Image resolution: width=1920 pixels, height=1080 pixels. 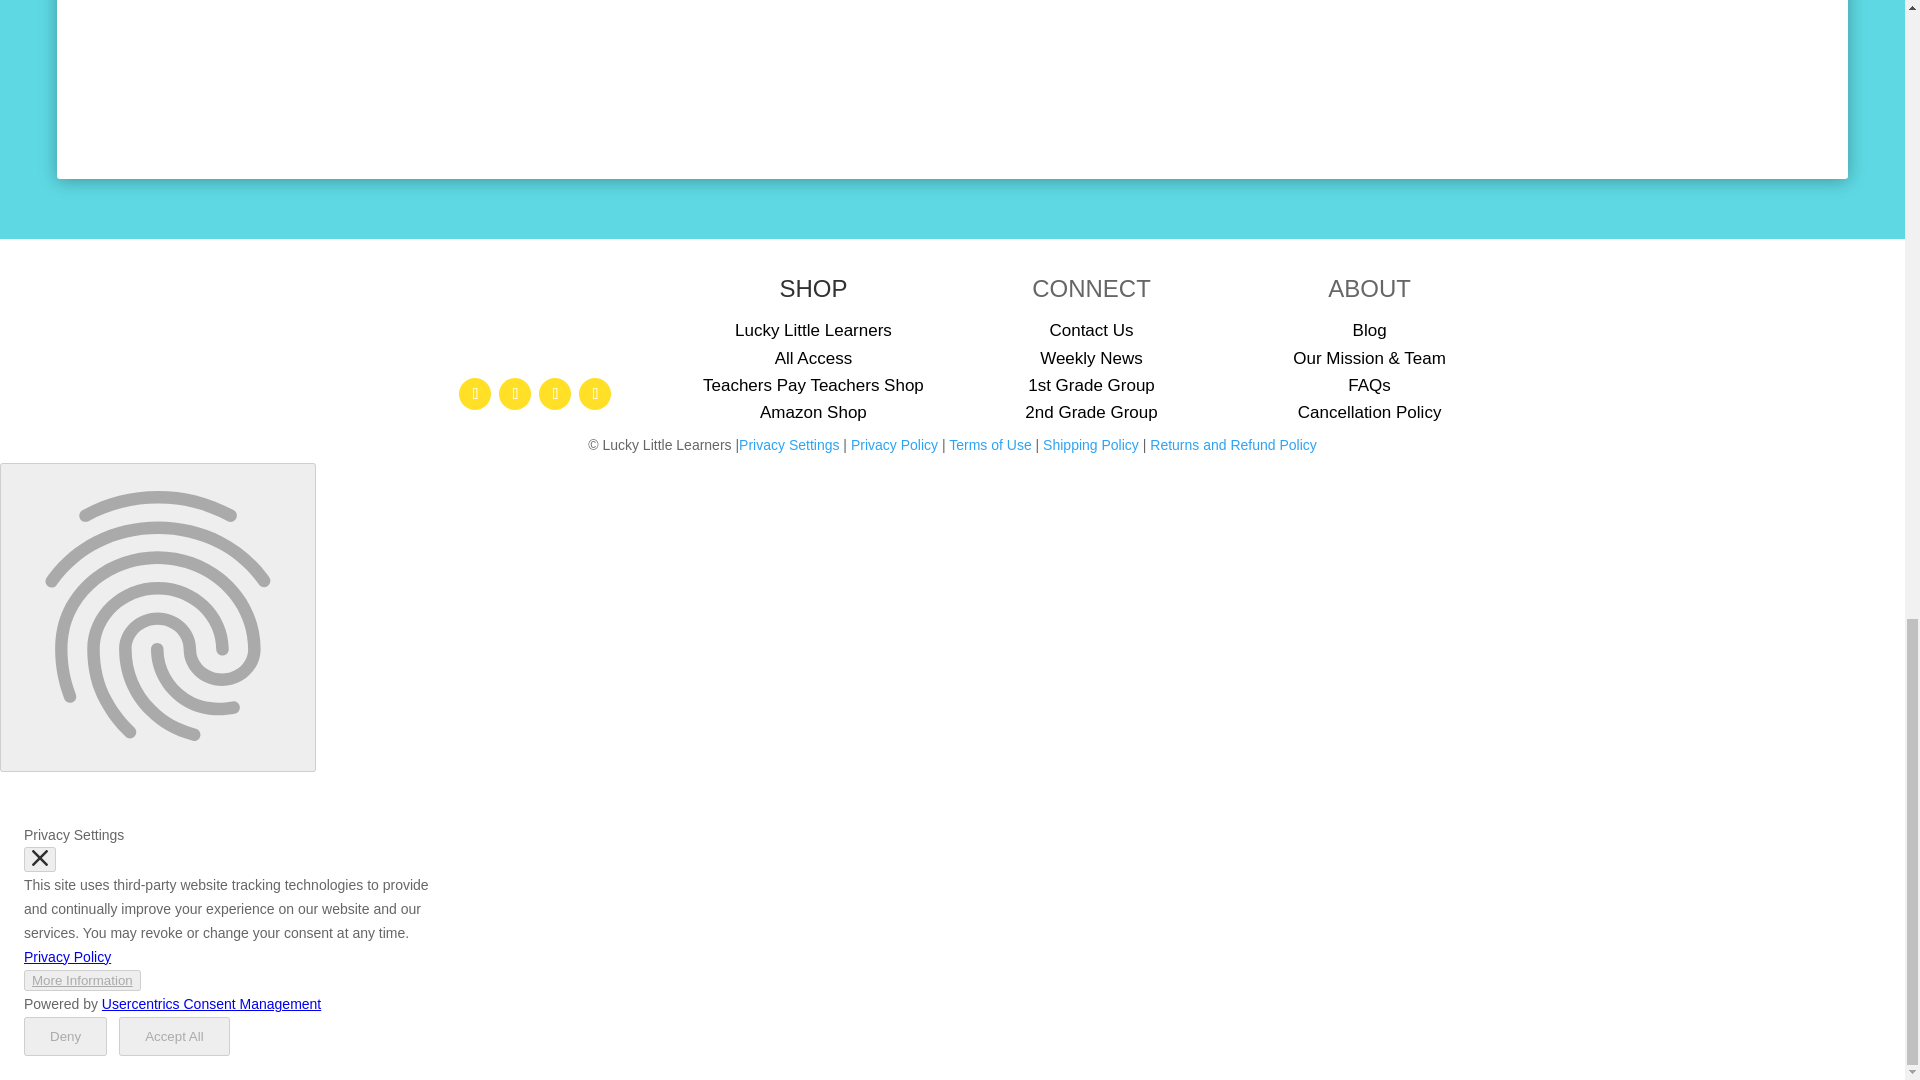 I want to click on Follow on Pinterest, so click(x=554, y=394).